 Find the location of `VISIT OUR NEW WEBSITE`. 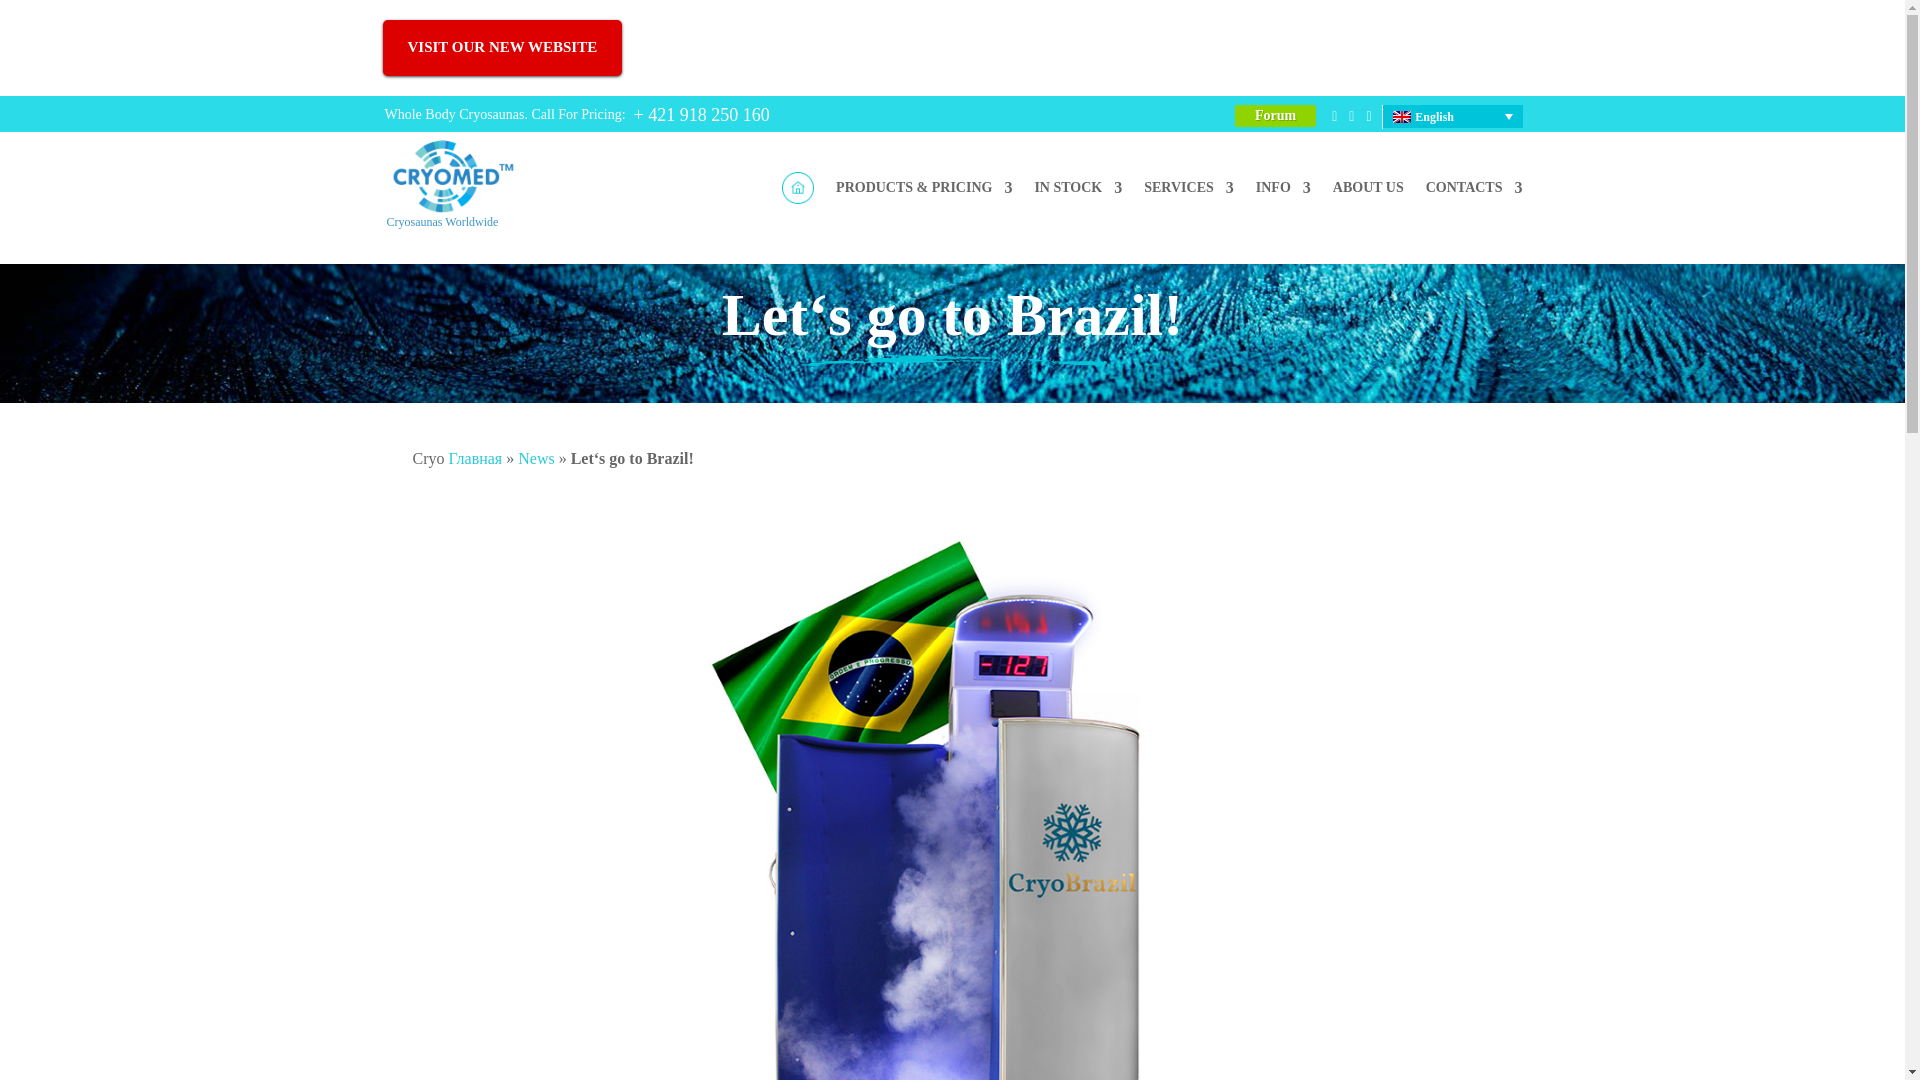

VISIT OUR NEW WEBSITE is located at coordinates (502, 48).